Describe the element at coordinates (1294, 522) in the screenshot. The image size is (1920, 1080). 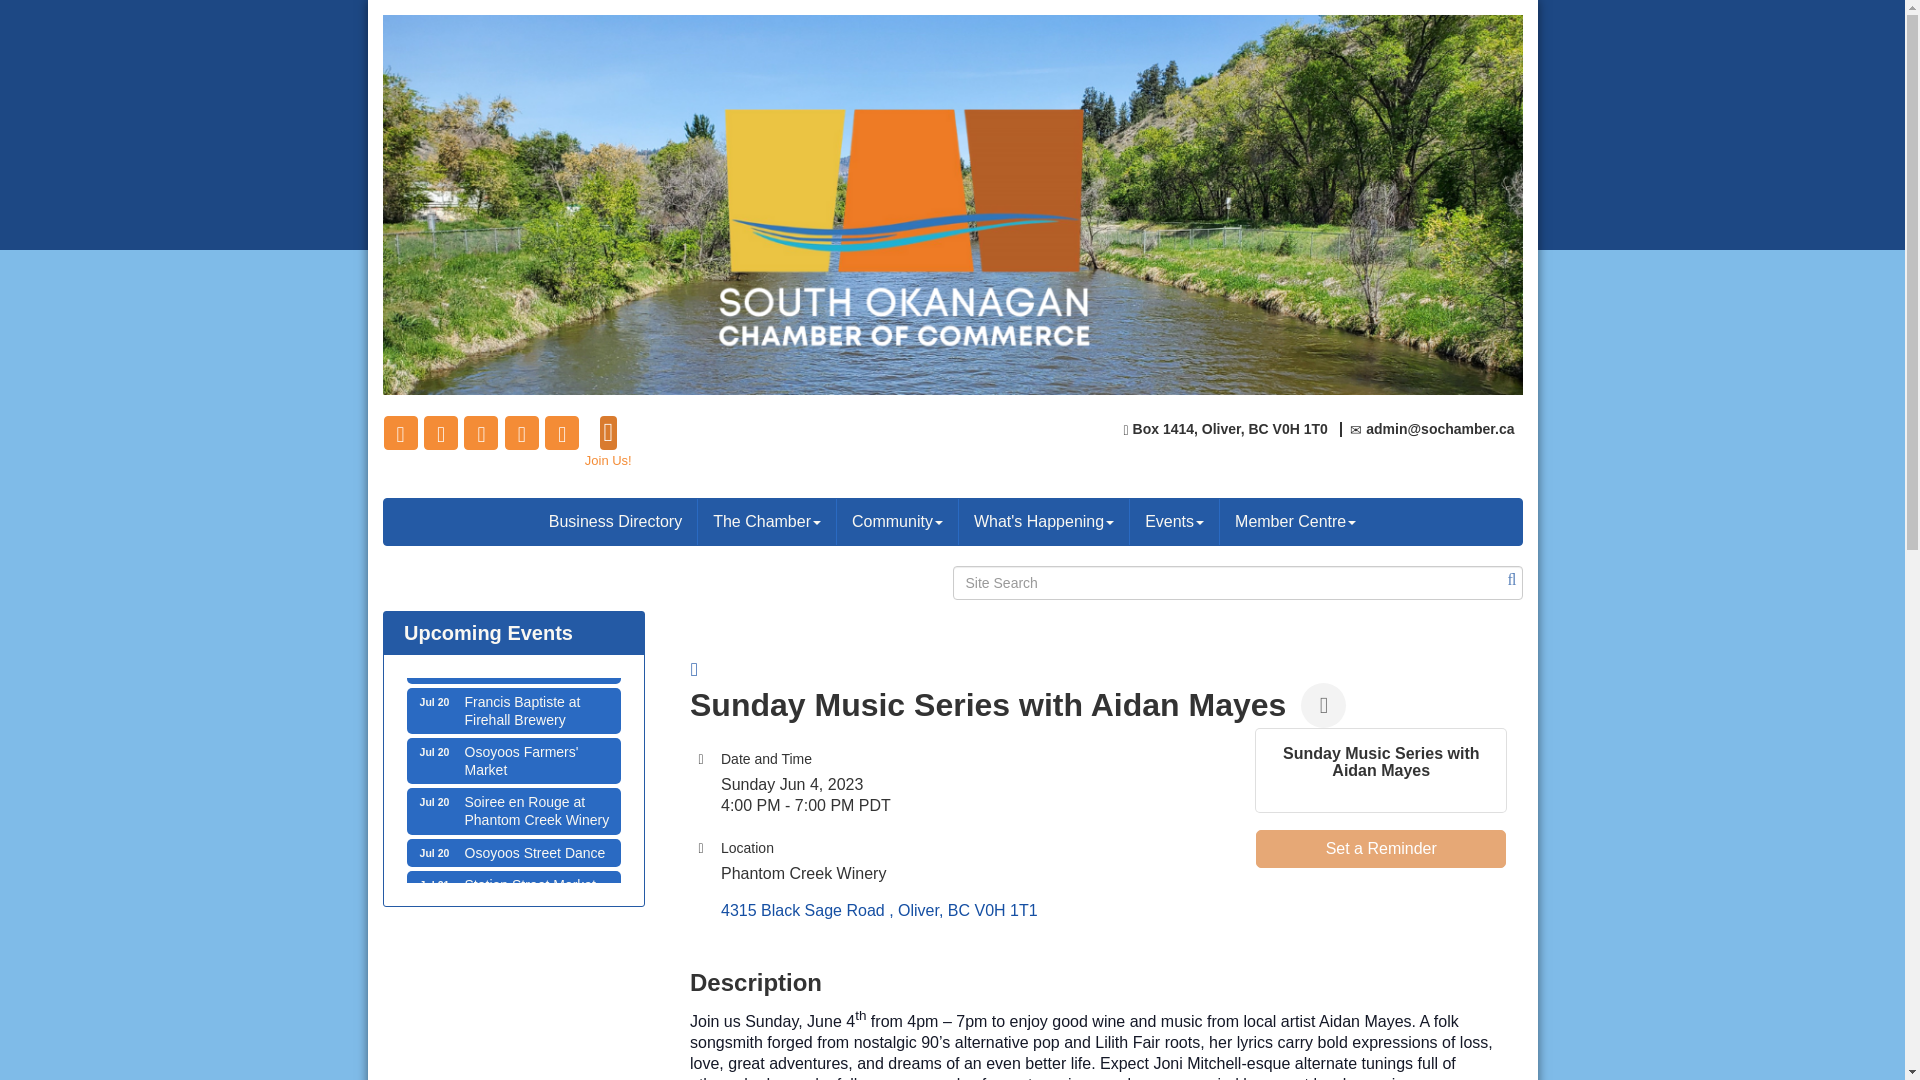
I see `Icon Link` at that location.